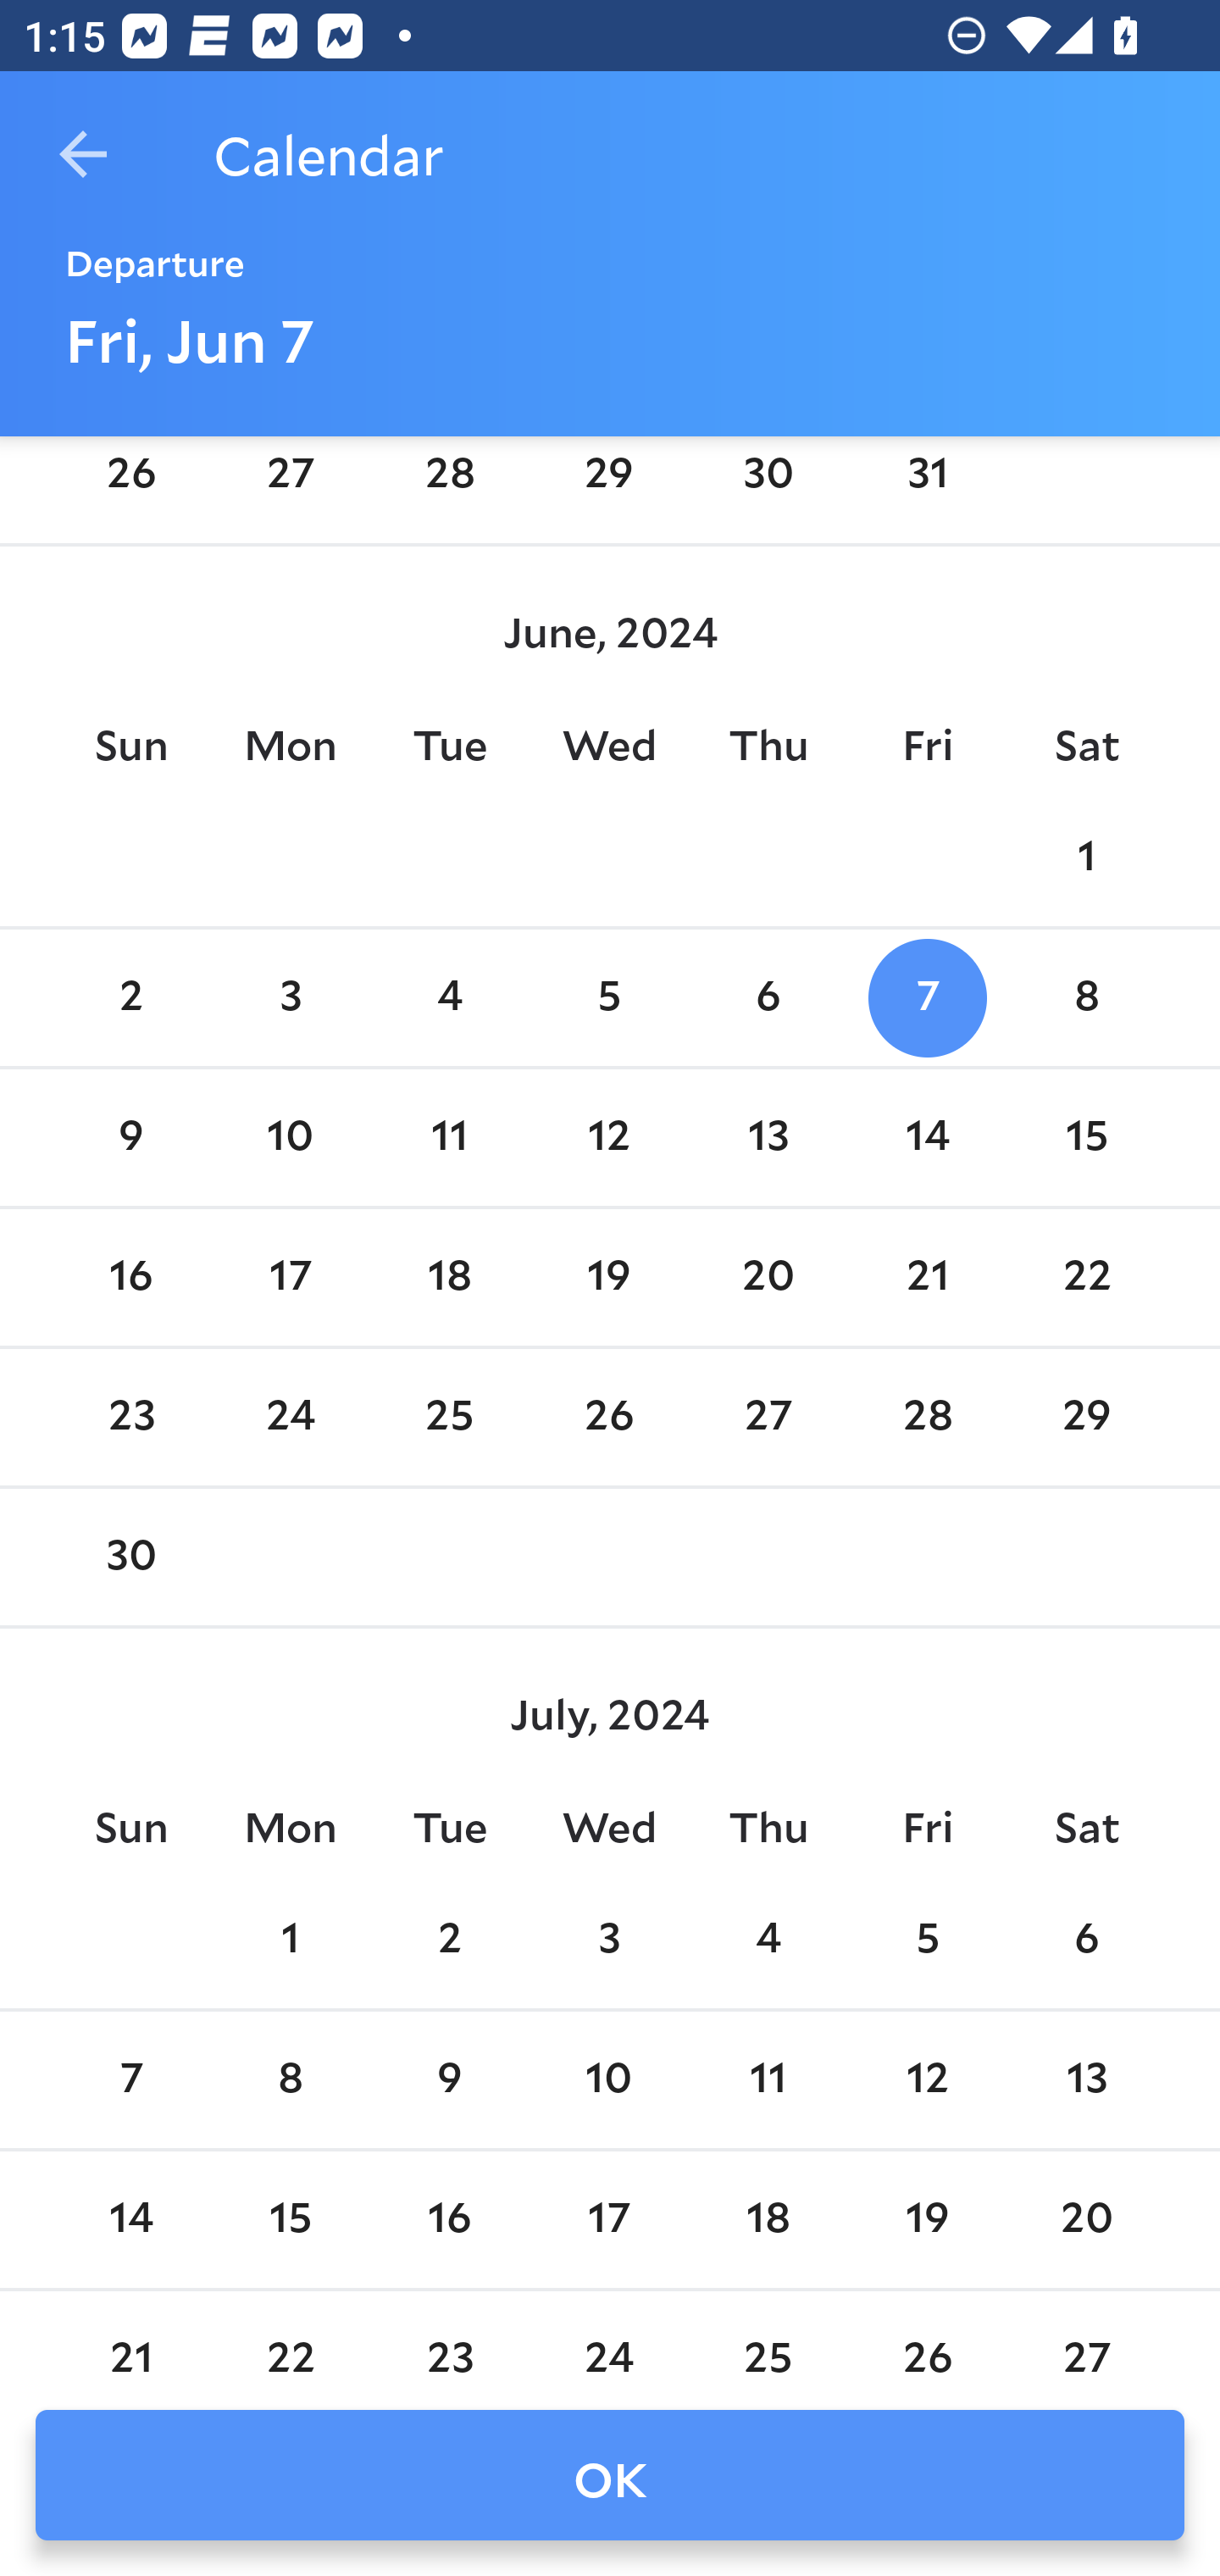 This screenshot has width=1220, height=2576. What do you see at coordinates (927, 485) in the screenshot?
I see `31` at bounding box center [927, 485].